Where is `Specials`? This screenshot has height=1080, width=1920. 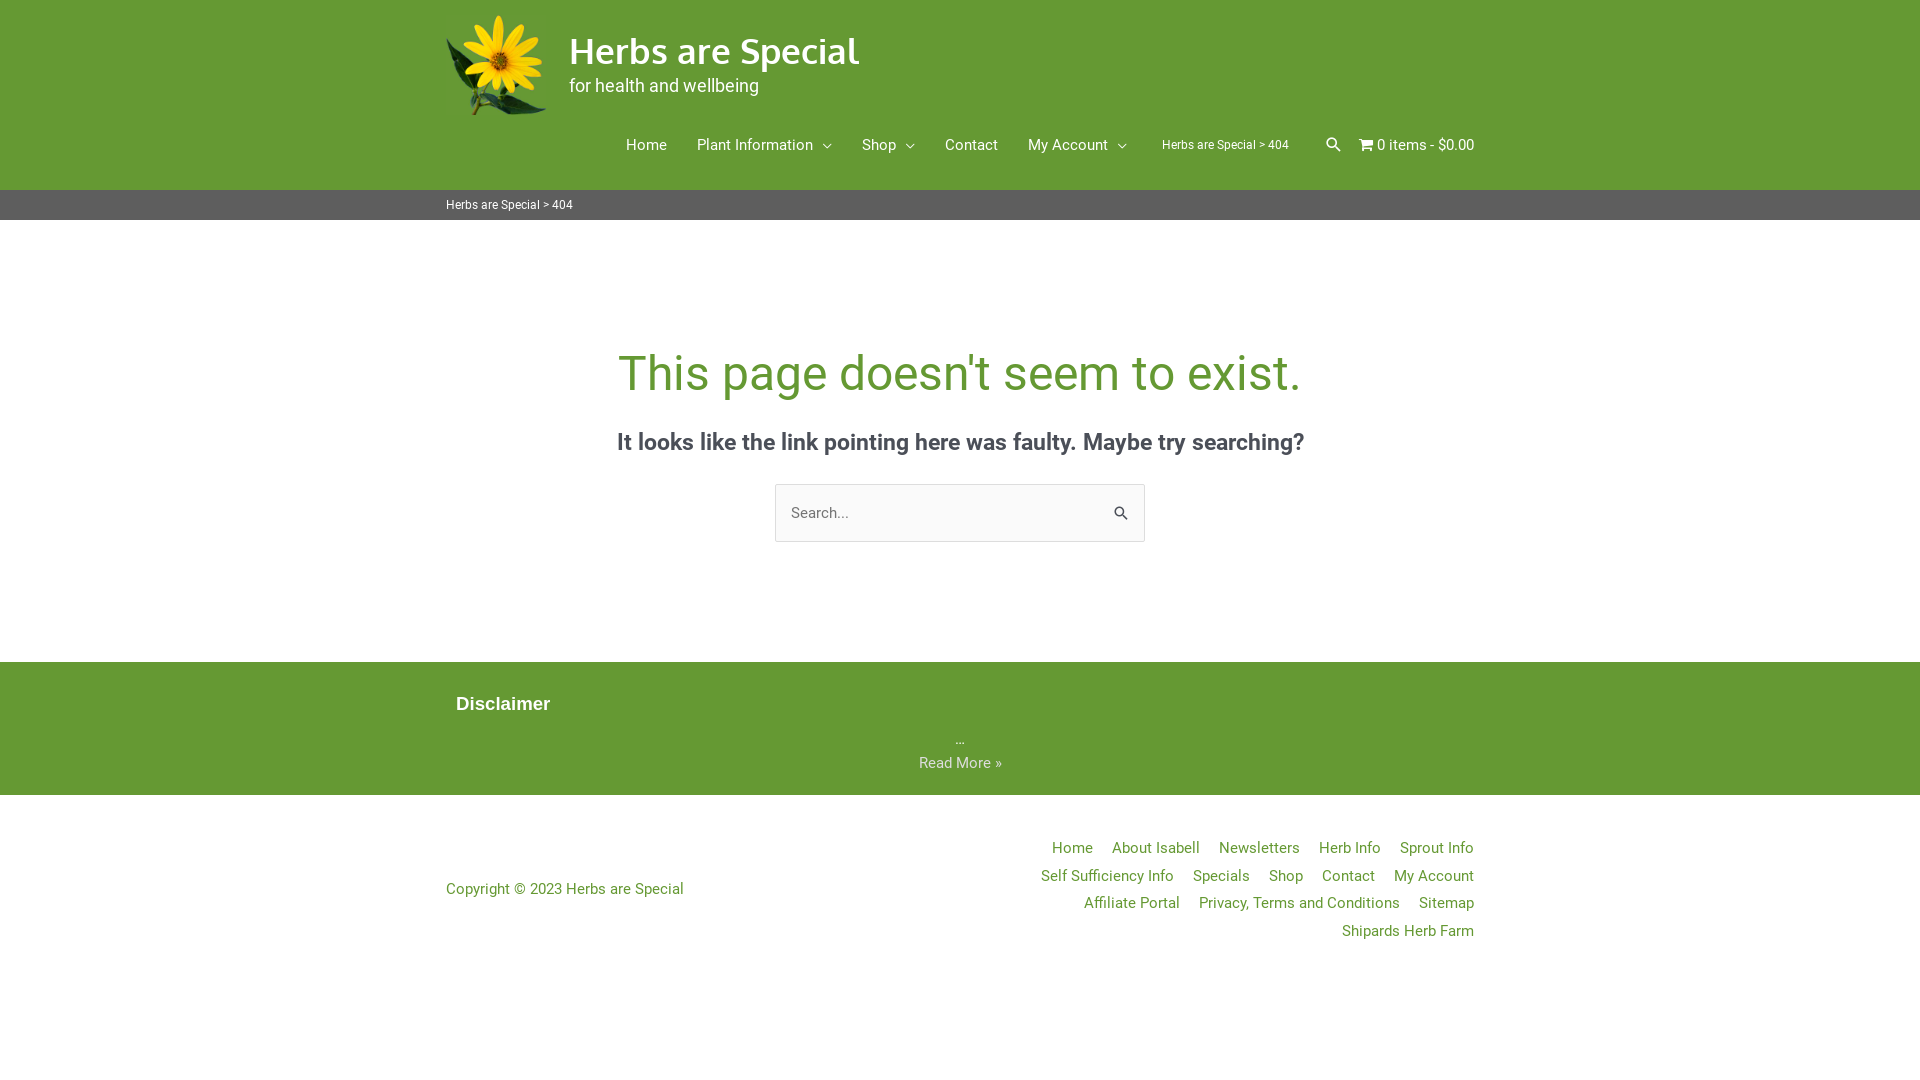
Specials is located at coordinates (1214, 876).